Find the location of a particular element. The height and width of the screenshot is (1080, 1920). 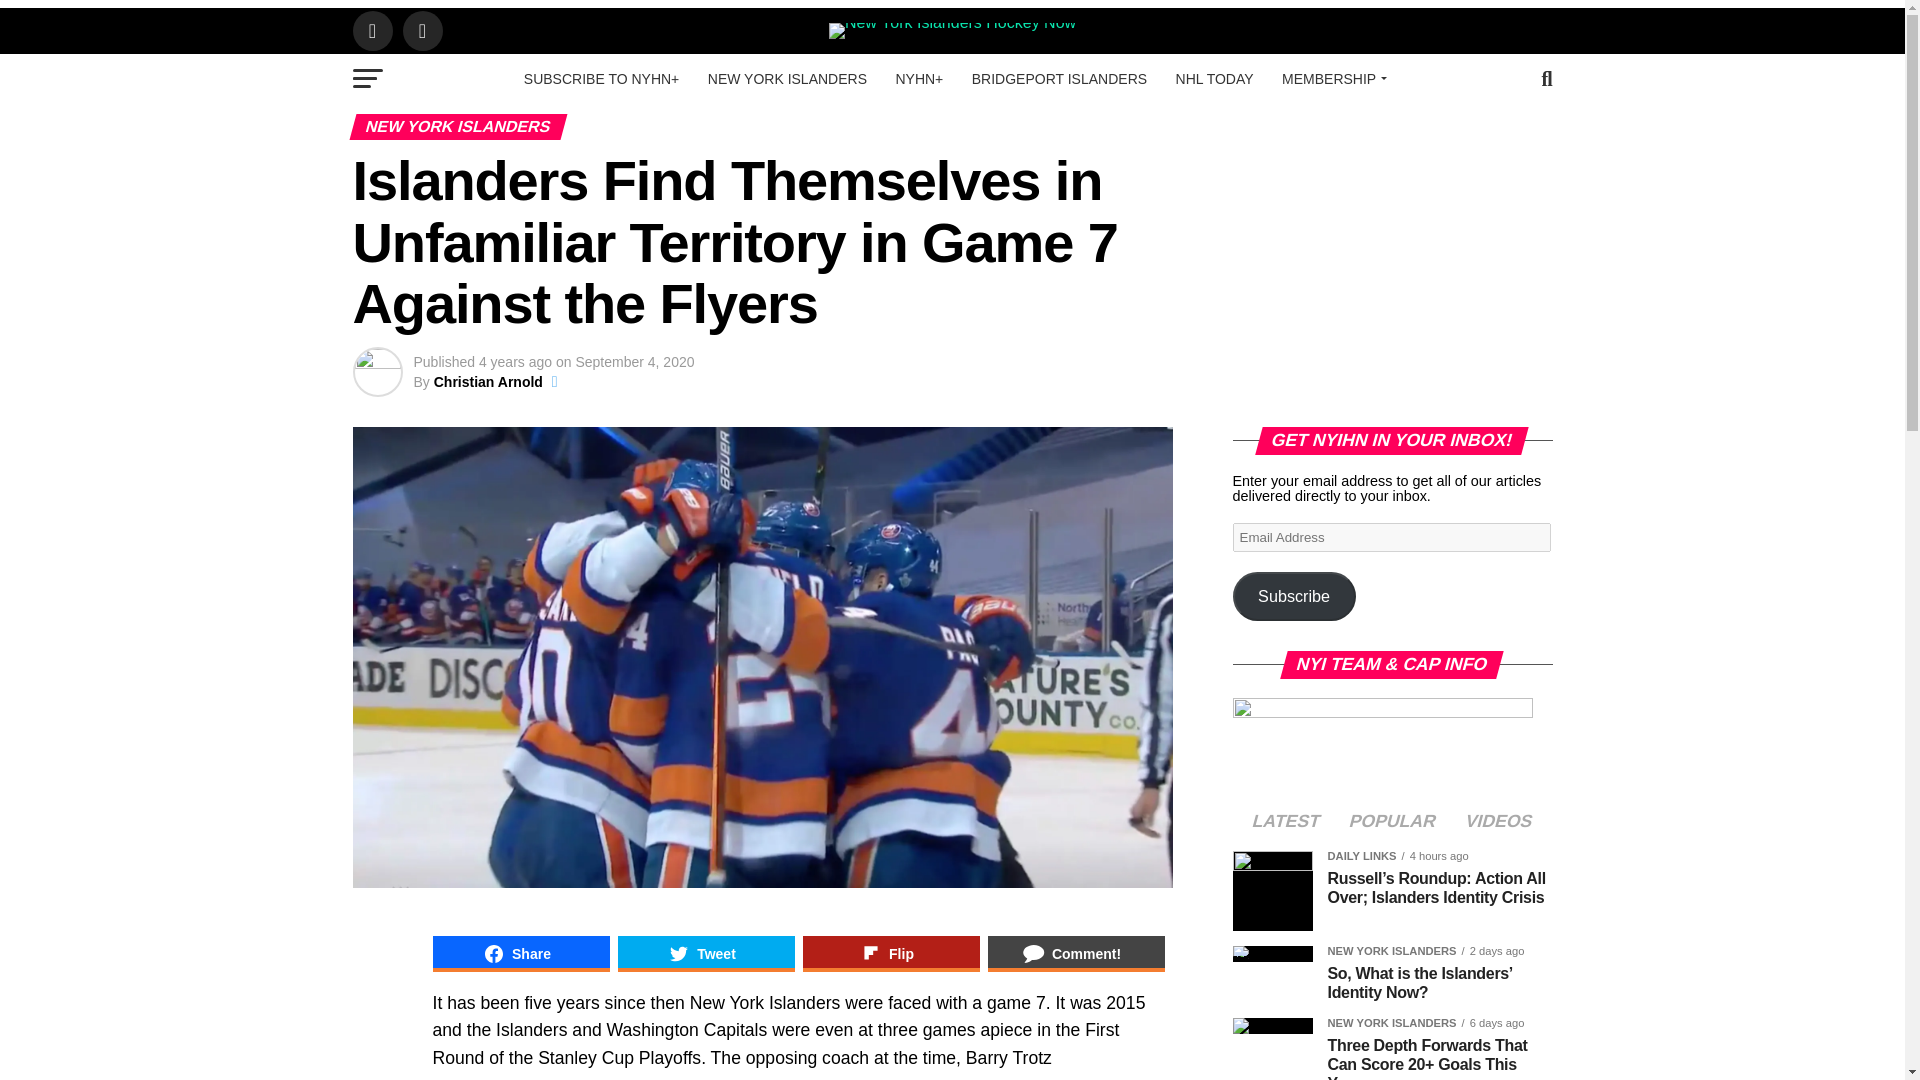

Share on Tweet is located at coordinates (706, 954).